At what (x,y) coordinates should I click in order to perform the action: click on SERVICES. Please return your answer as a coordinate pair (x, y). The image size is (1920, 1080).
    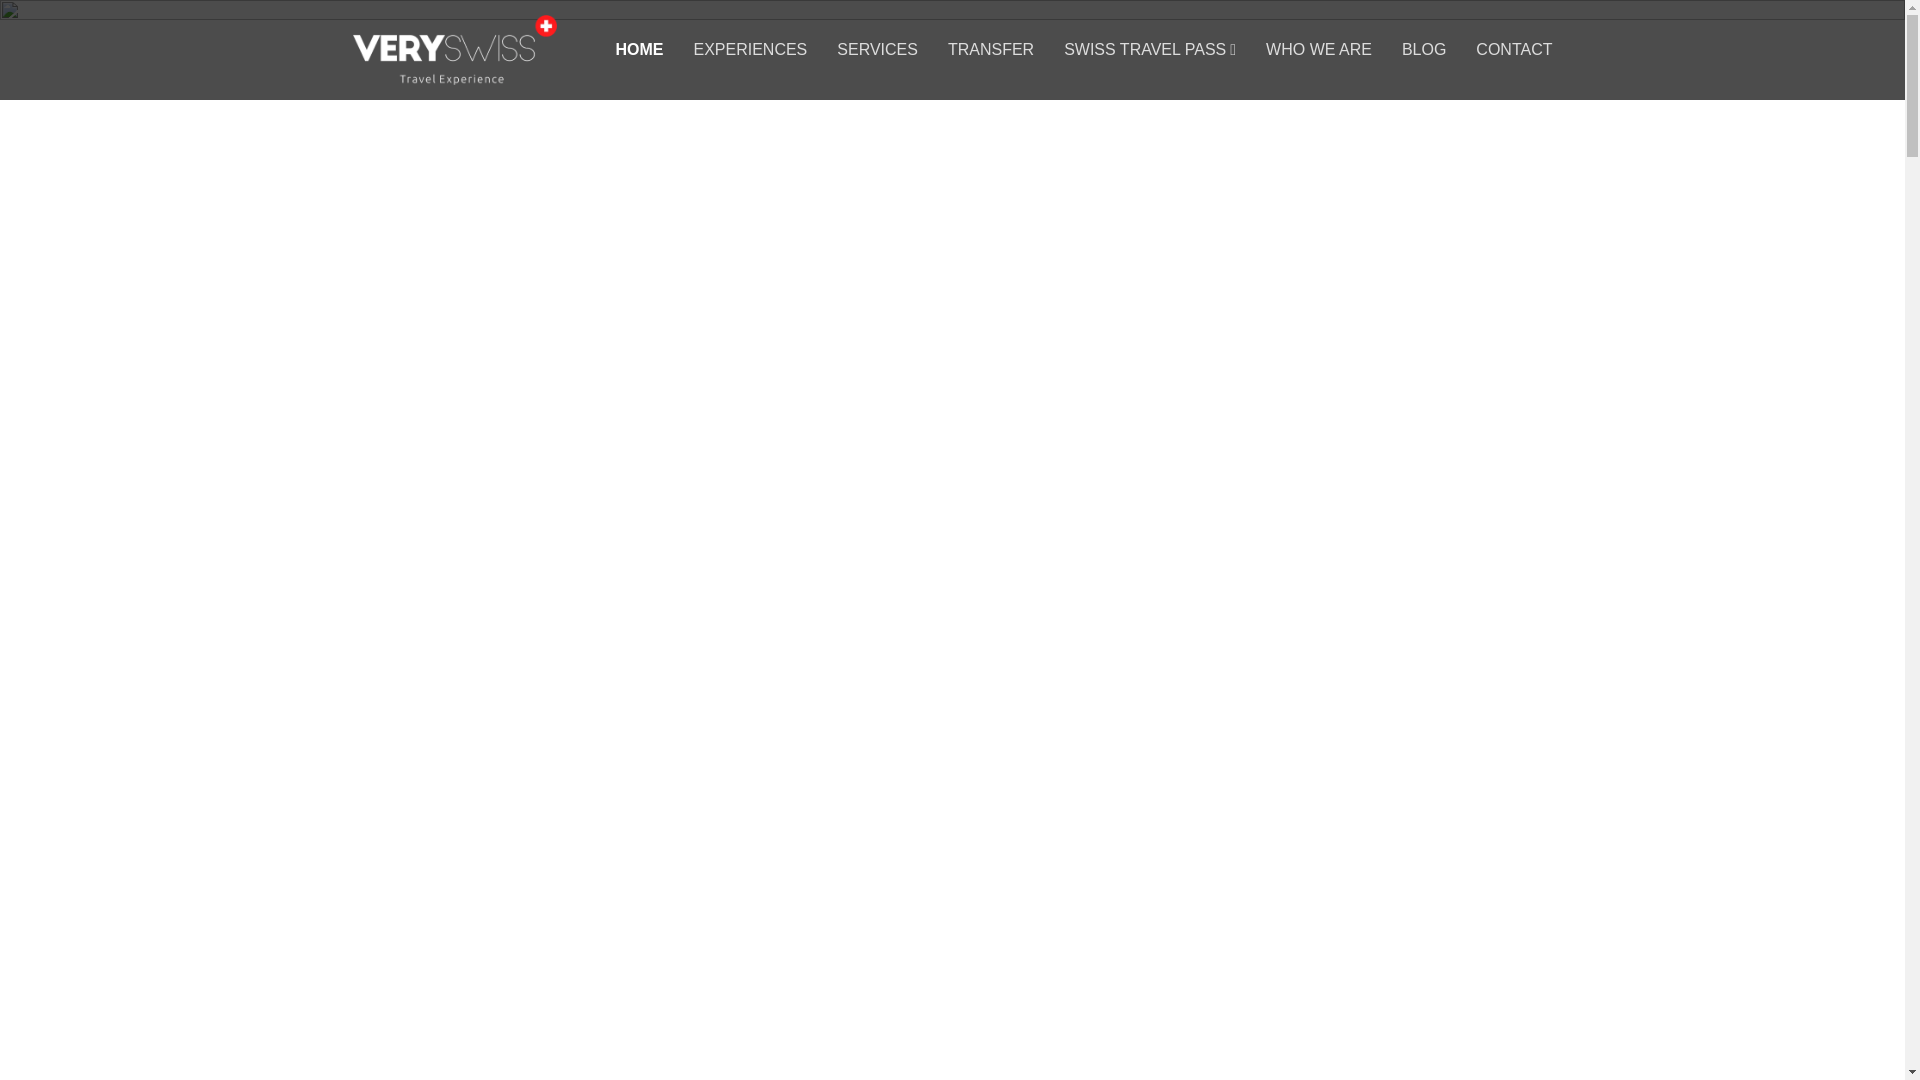
    Looking at the image, I should click on (877, 50).